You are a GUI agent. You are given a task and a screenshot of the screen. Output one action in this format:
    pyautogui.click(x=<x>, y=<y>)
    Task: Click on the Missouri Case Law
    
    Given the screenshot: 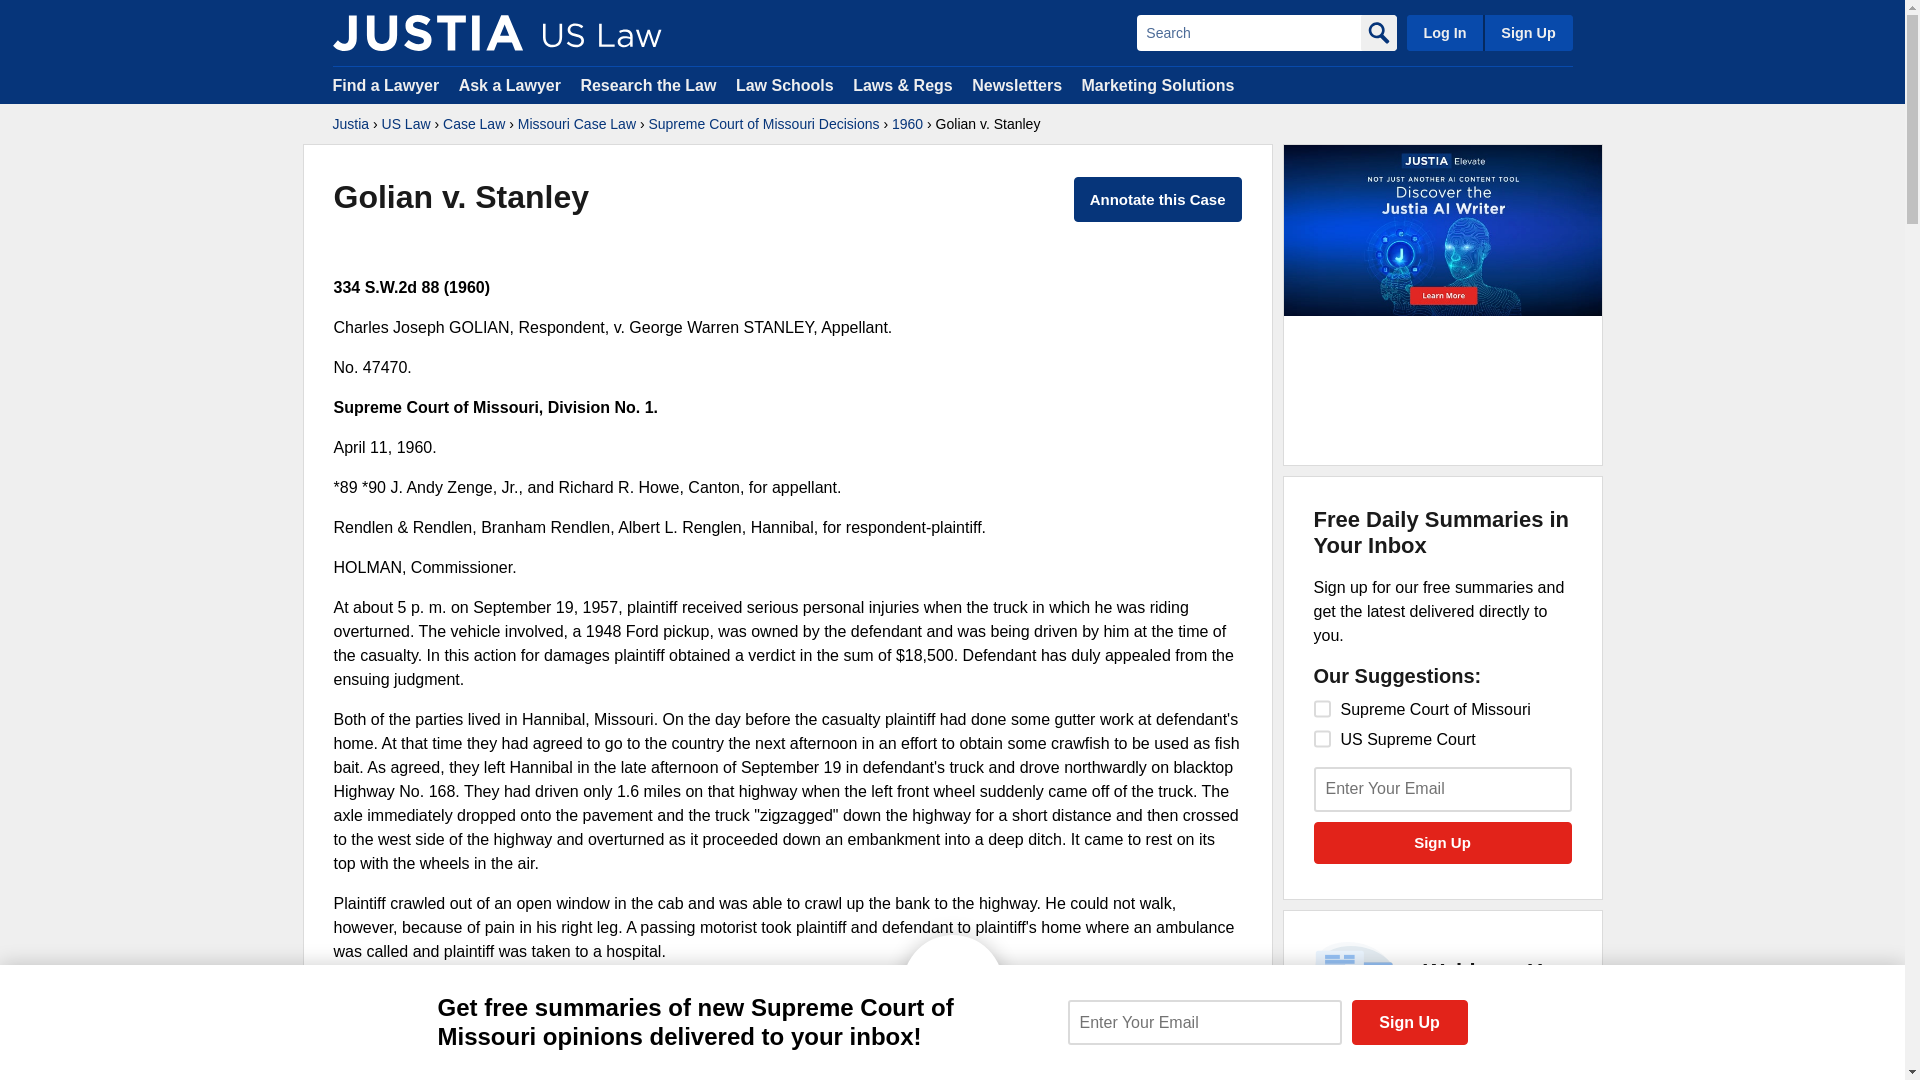 What is the action you would take?
    pyautogui.click(x=576, y=124)
    